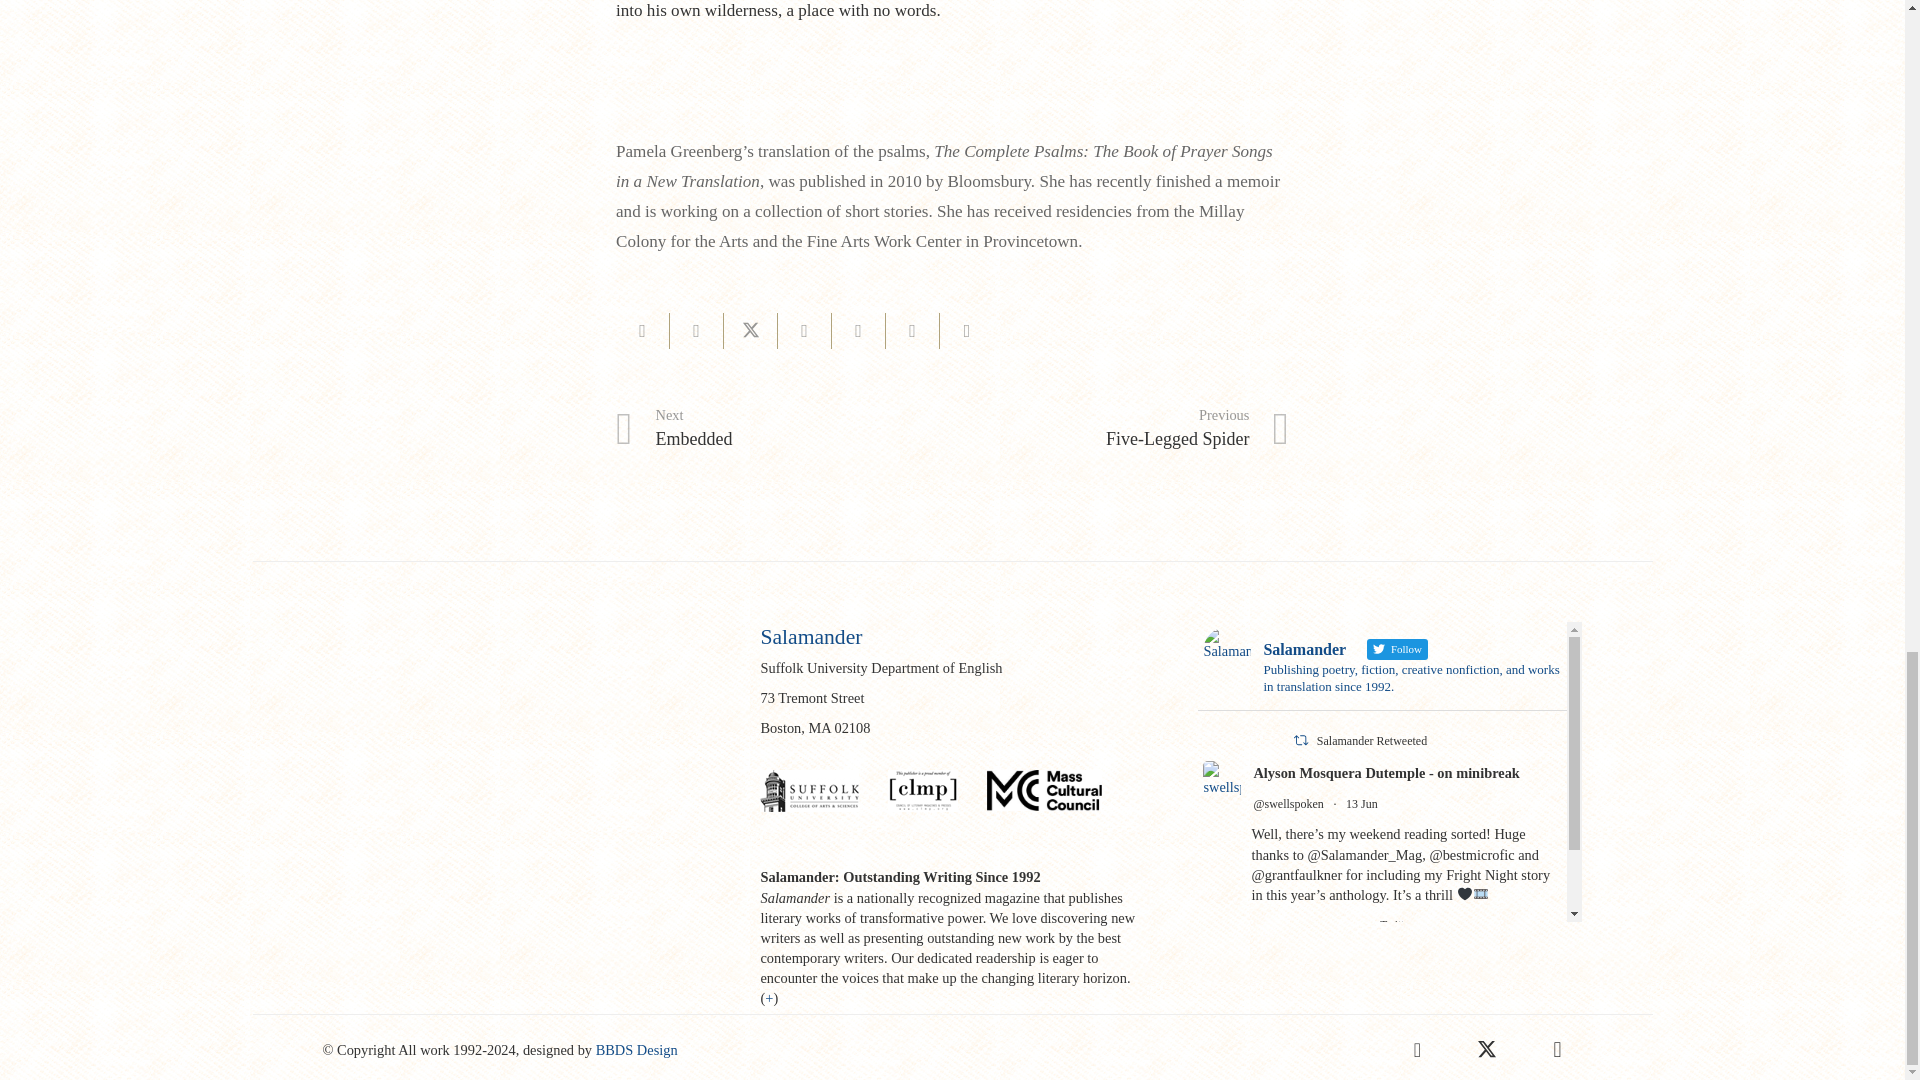 The image size is (1920, 1080). Describe the element at coordinates (858, 330) in the screenshot. I see `Instagram` at that location.